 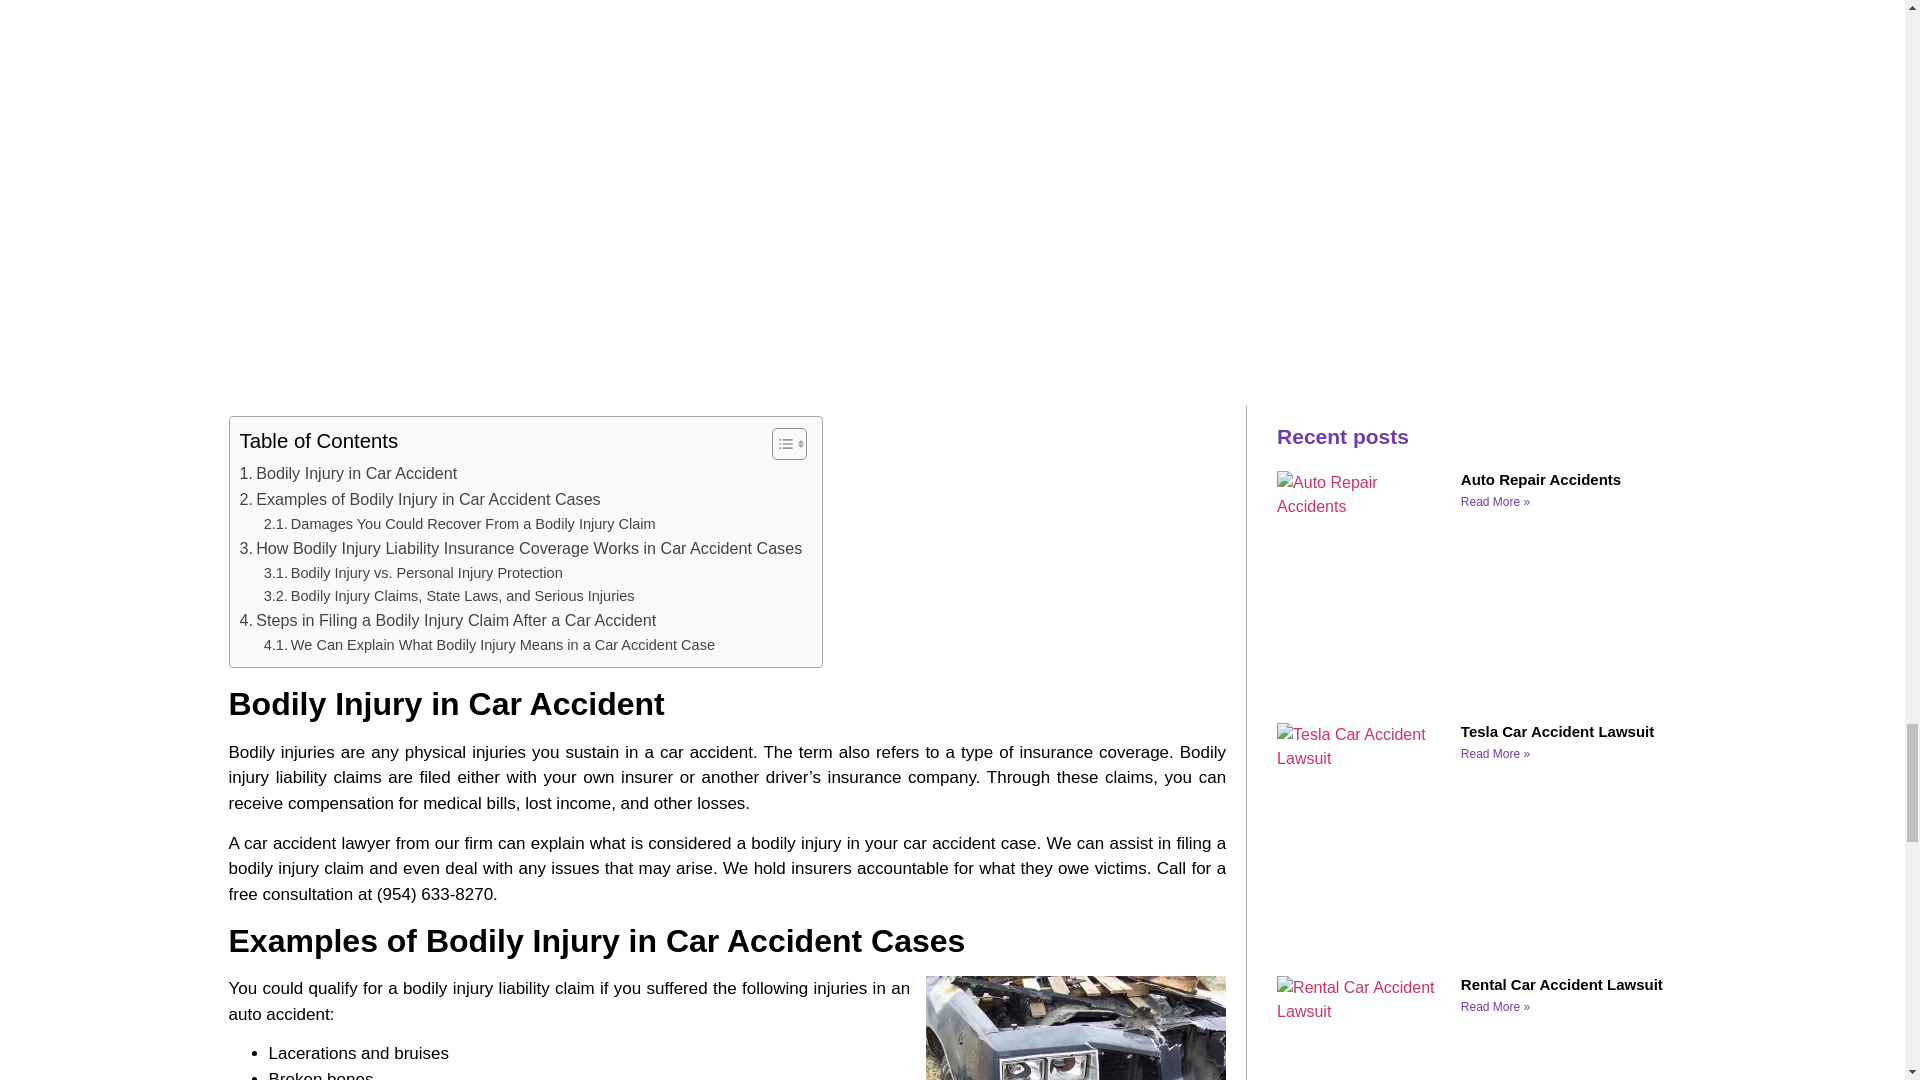 I want to click on Examples of Bodily Injury in Car Accident Cases, so click(x=420, y=500).